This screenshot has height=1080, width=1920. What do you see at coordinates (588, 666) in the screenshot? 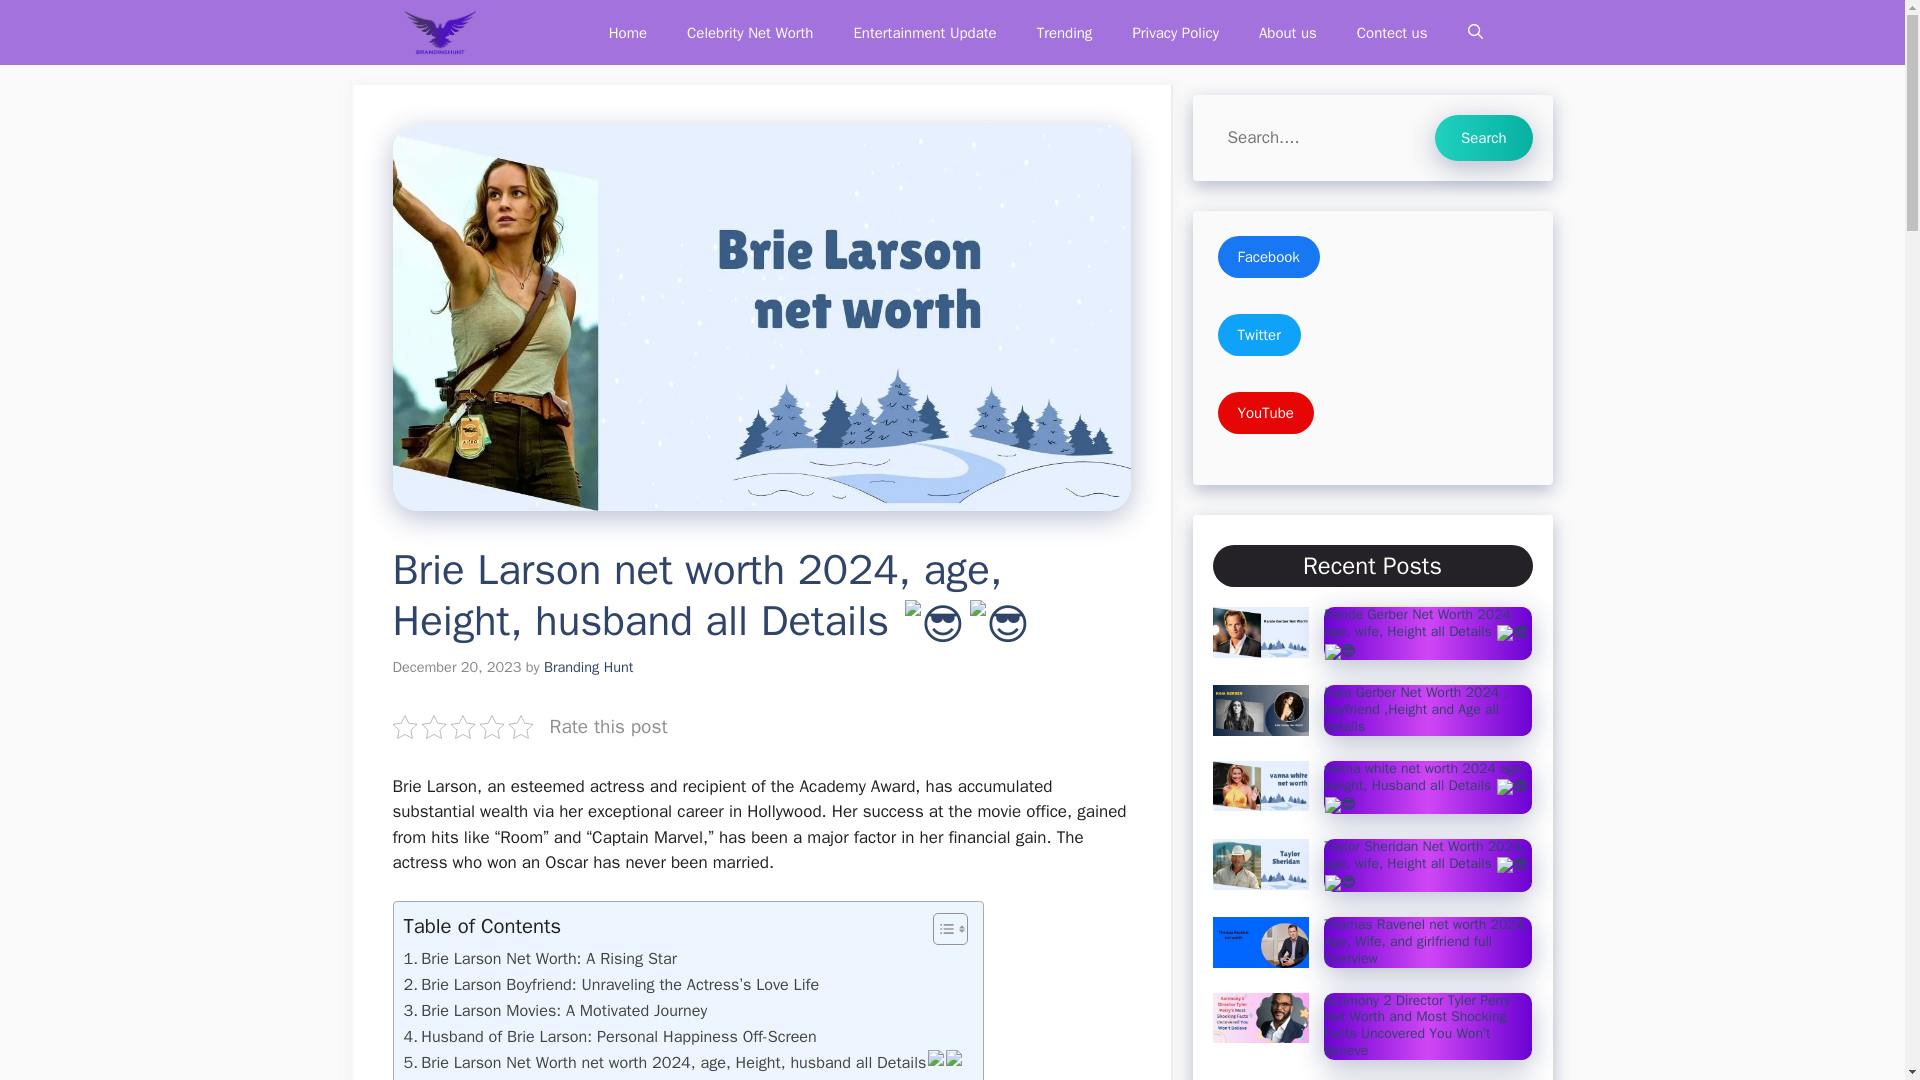
I see `Branding Hunt` at bounding box center [588, 666].